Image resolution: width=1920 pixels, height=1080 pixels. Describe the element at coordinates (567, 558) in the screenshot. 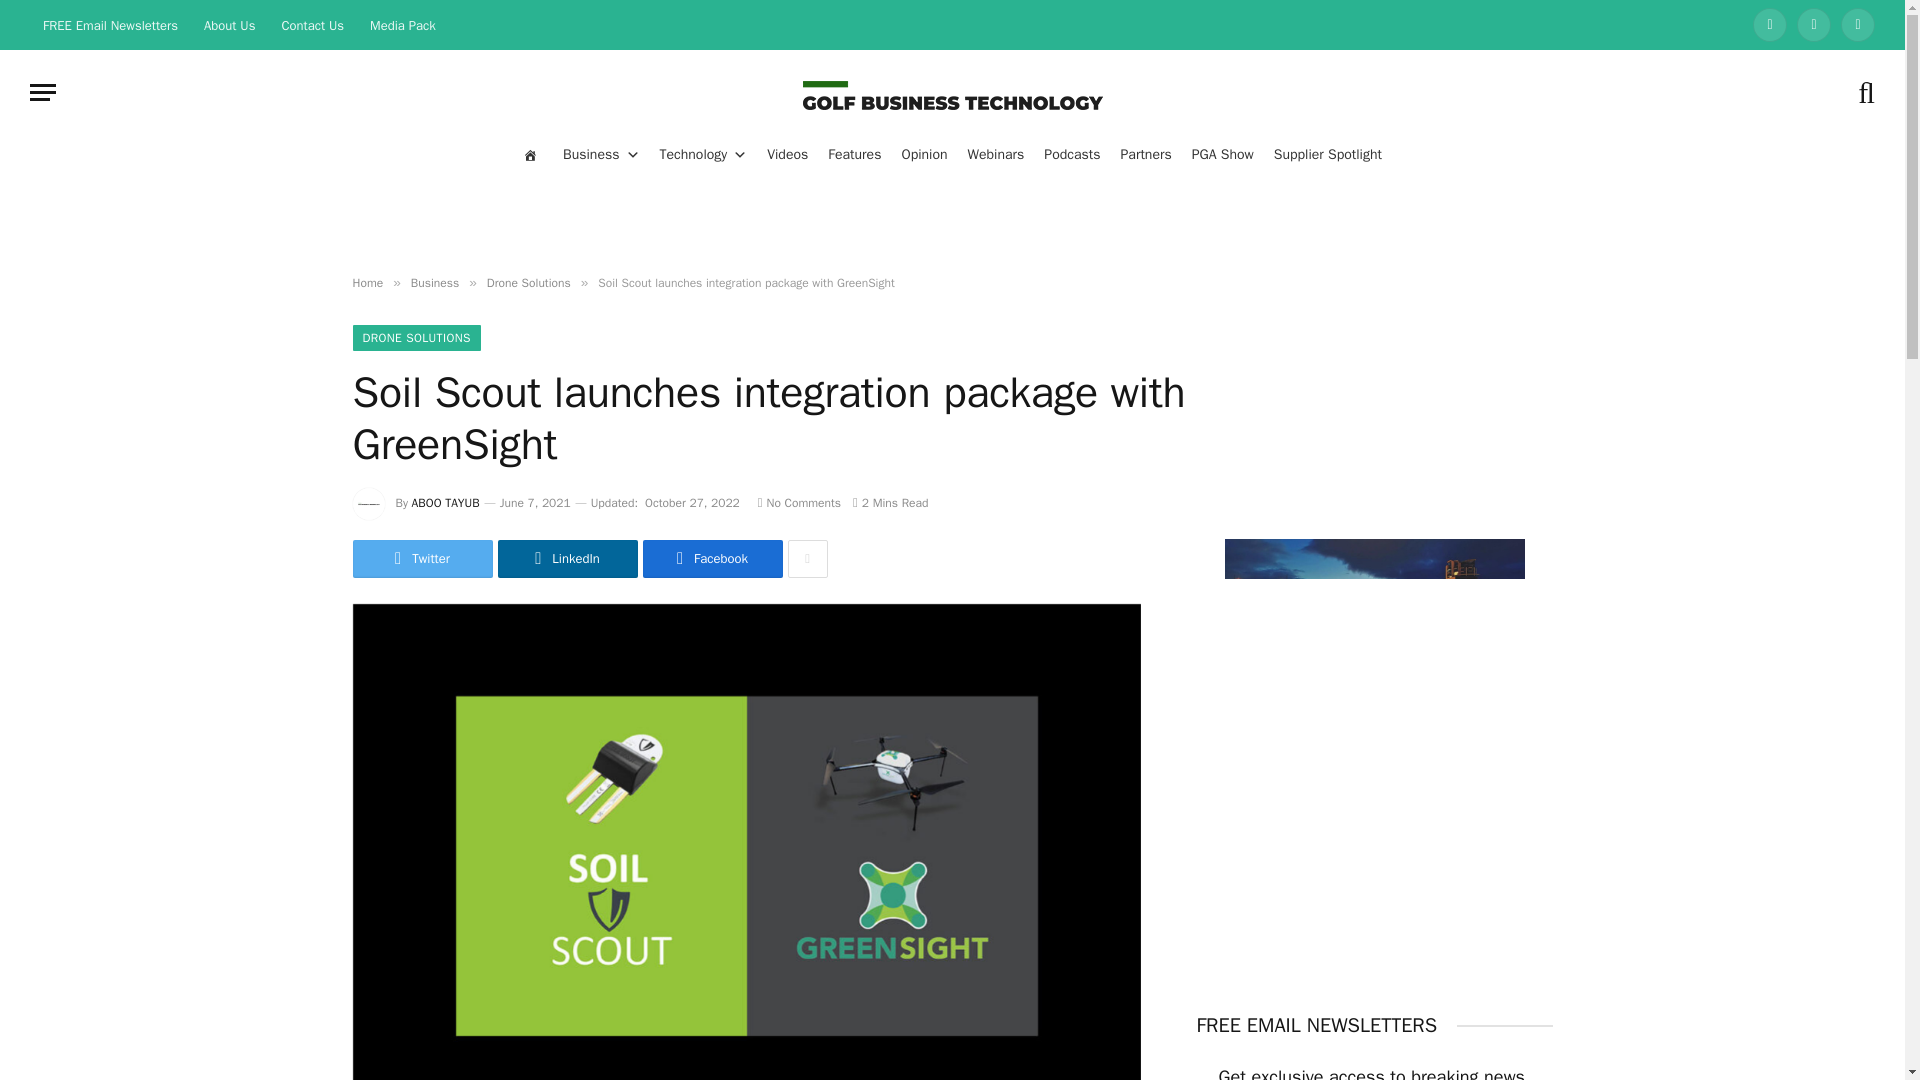

I see `Share on LinkedIn` at that location.